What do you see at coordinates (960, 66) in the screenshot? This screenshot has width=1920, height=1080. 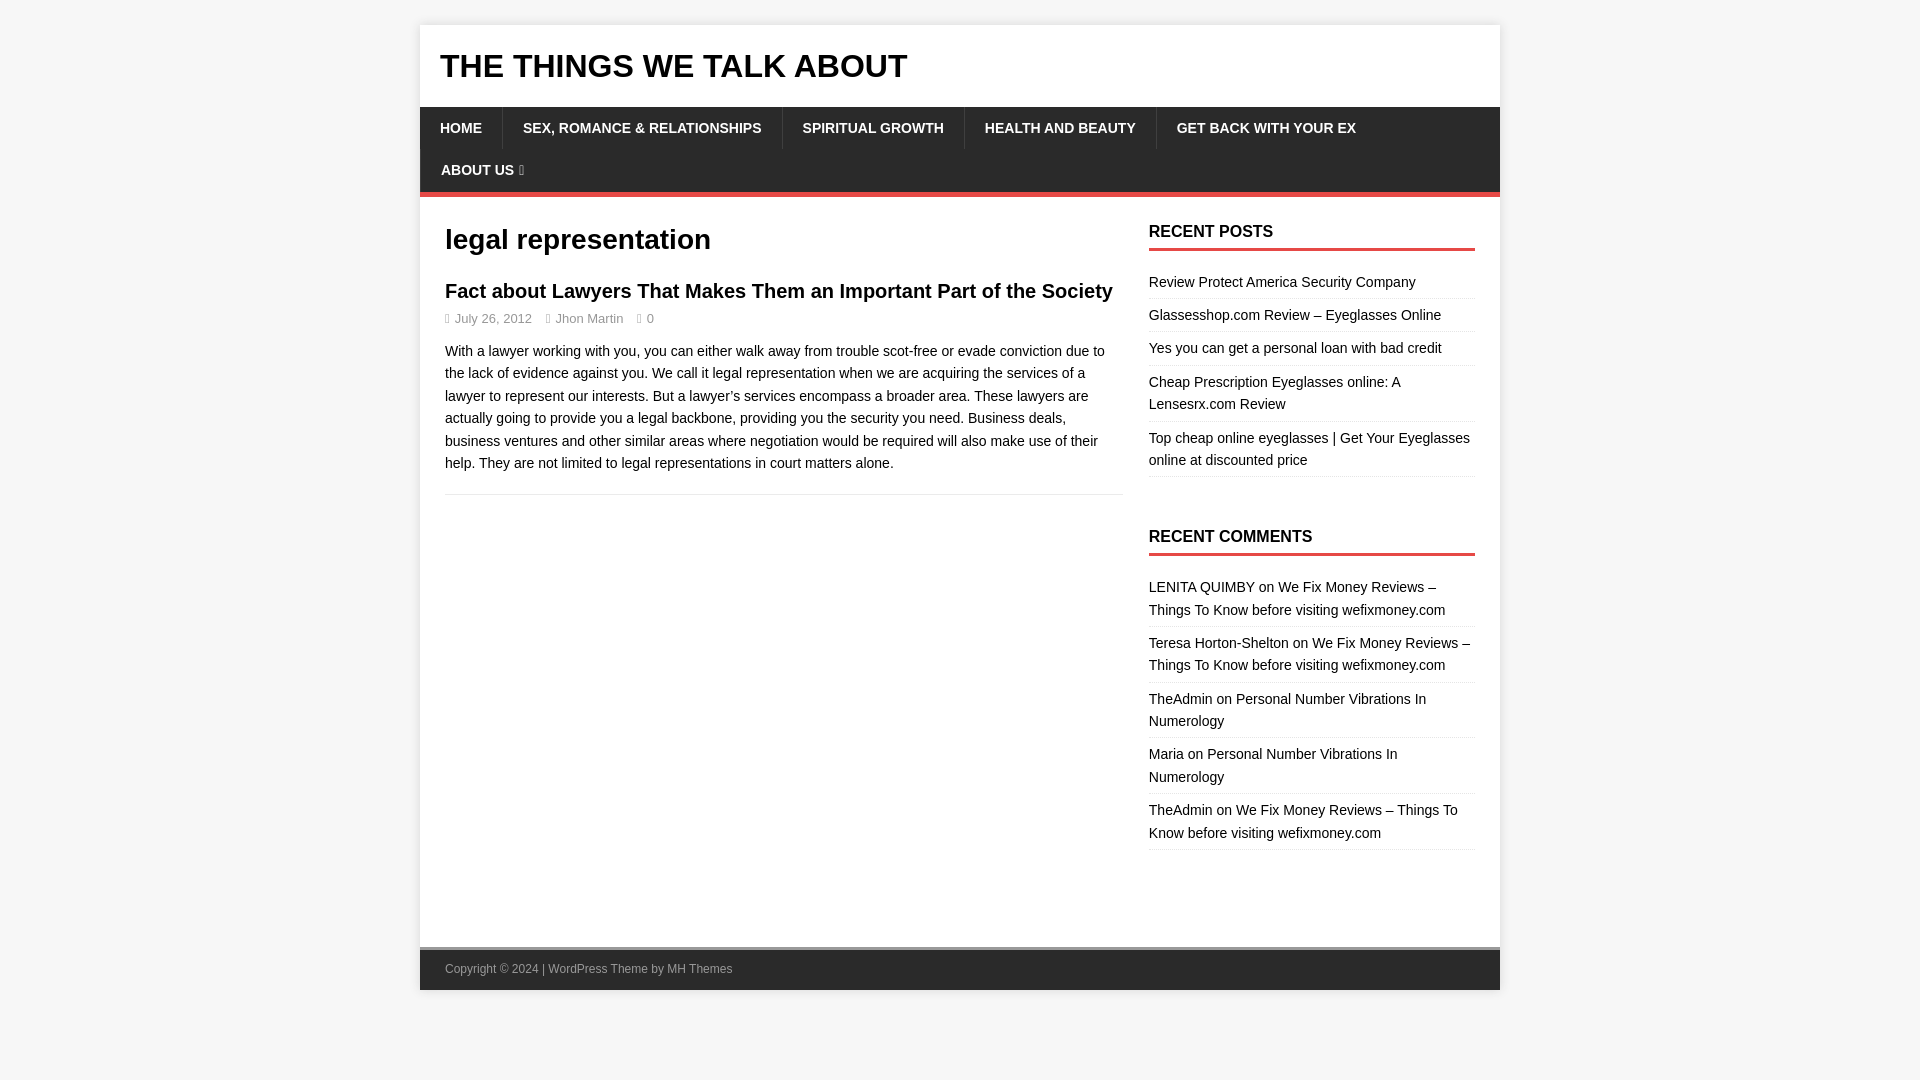 I see `The Things We Talk About` at bounding box center [960, 66].